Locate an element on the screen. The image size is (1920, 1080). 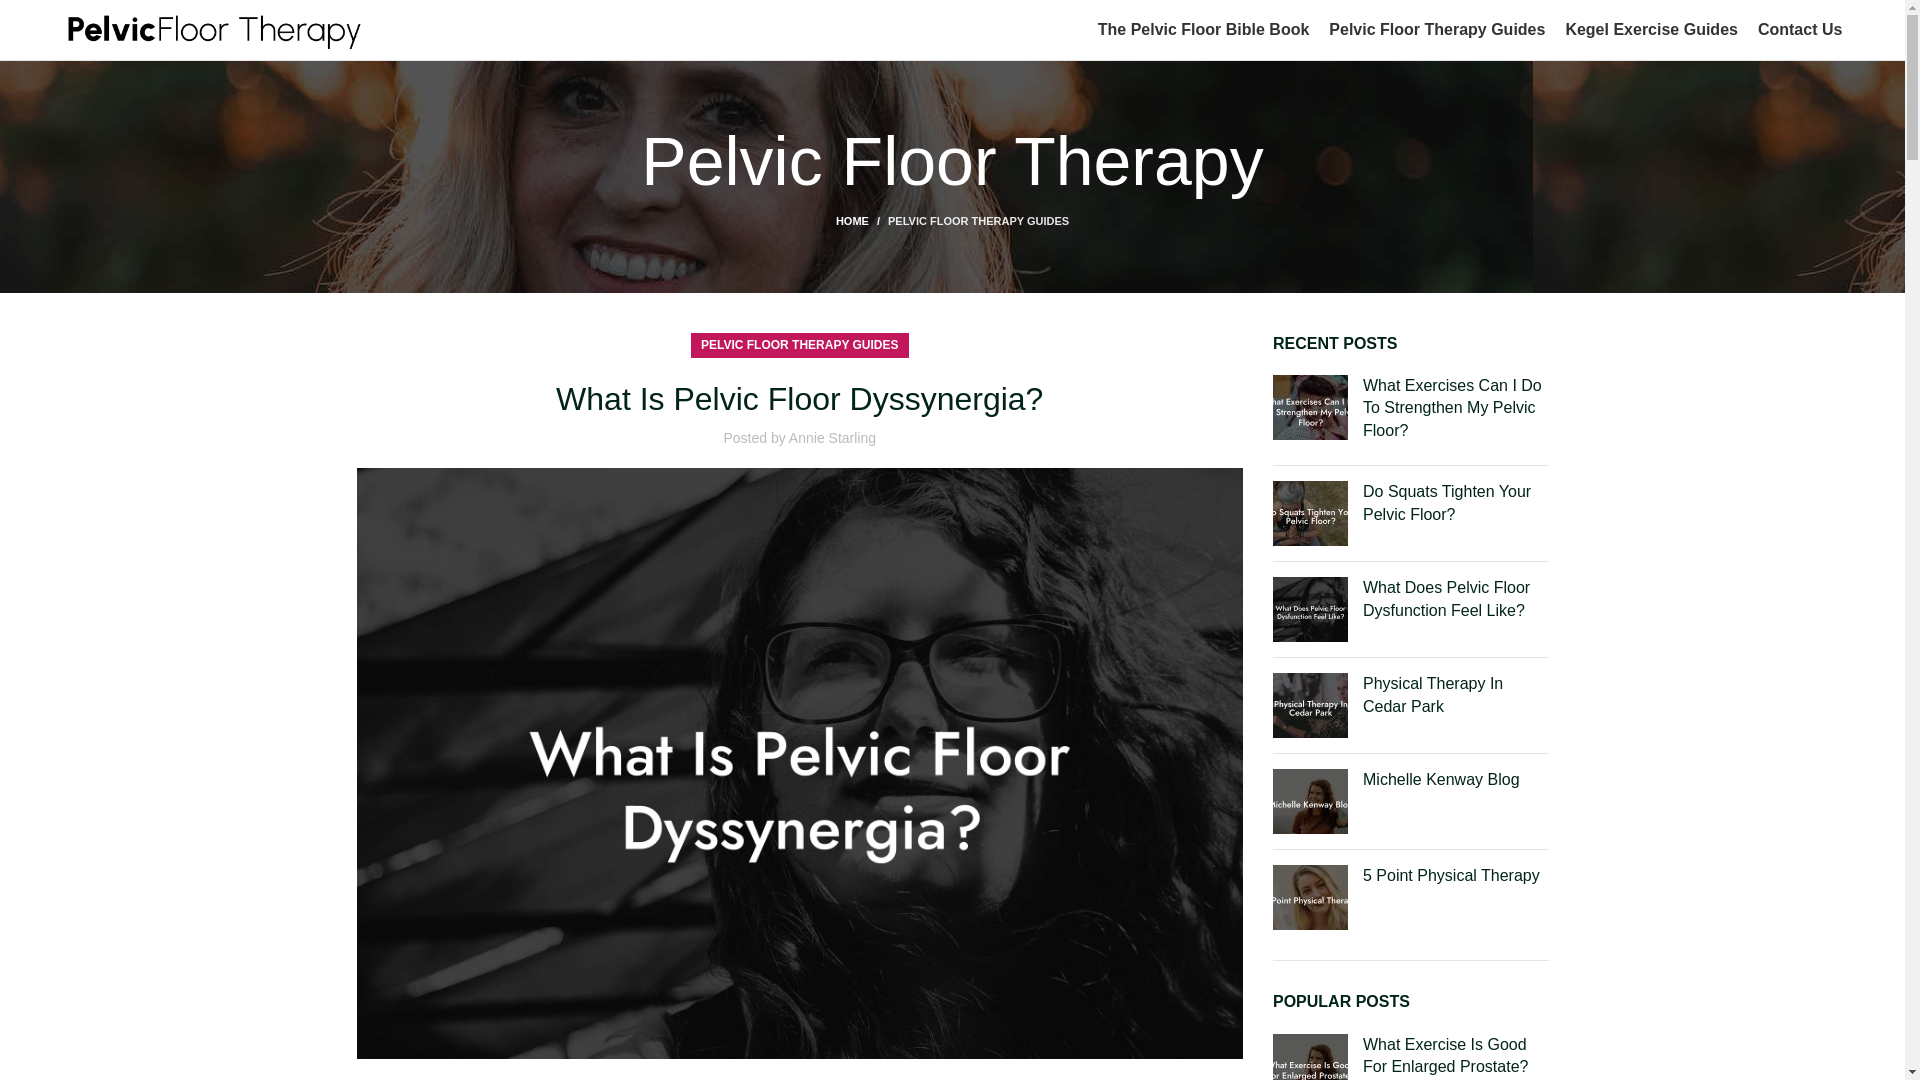
Contact Us is located at coordinates (1800, 29).